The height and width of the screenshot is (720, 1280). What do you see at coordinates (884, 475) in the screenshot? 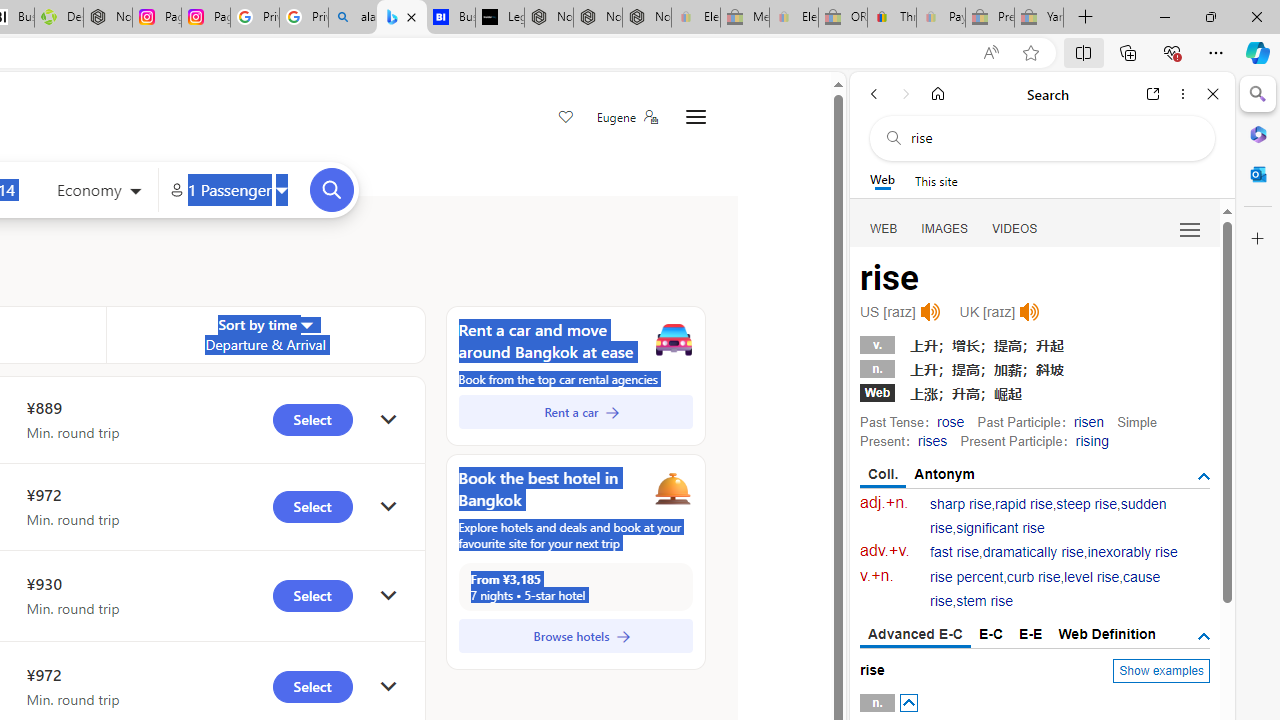
I see `Coll.` at bounding box center [884, 475].